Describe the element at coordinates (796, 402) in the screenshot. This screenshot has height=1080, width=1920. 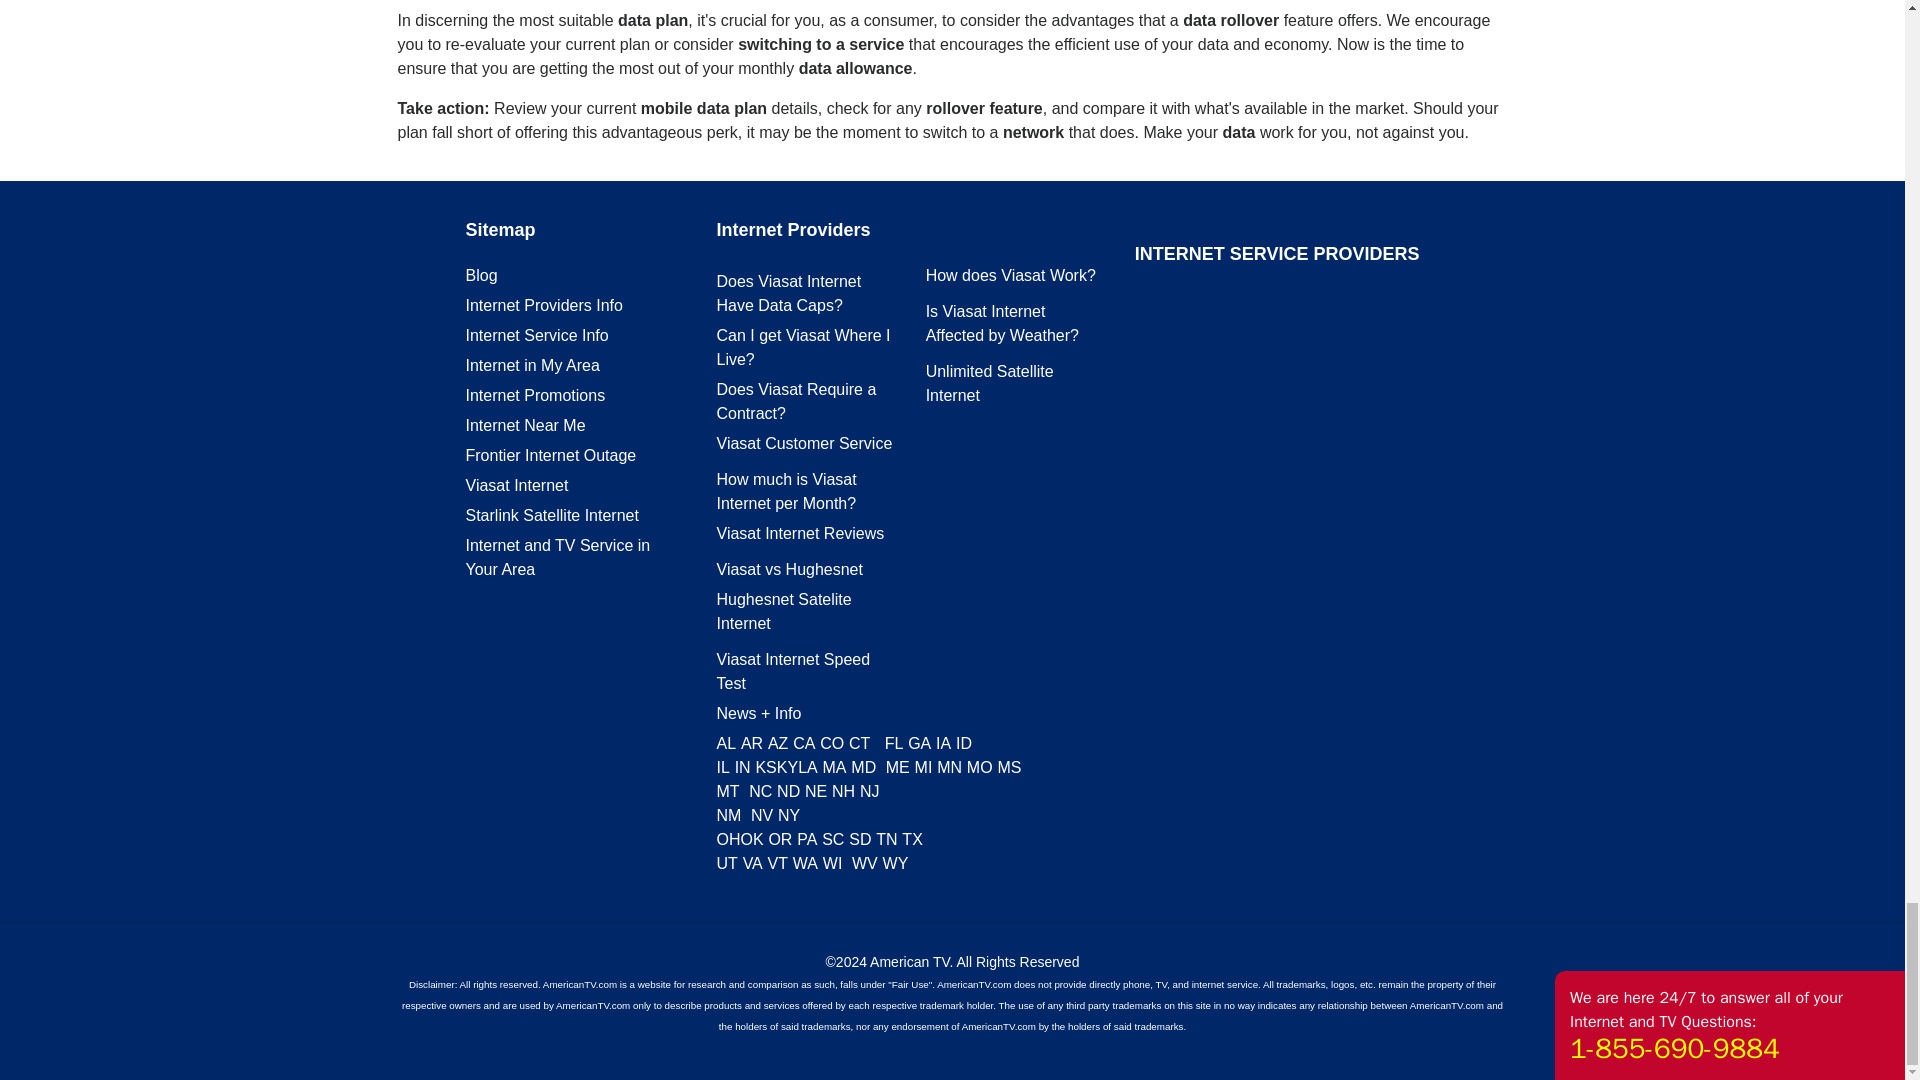
I see `Does Viasat Require a Contract?` at that location.